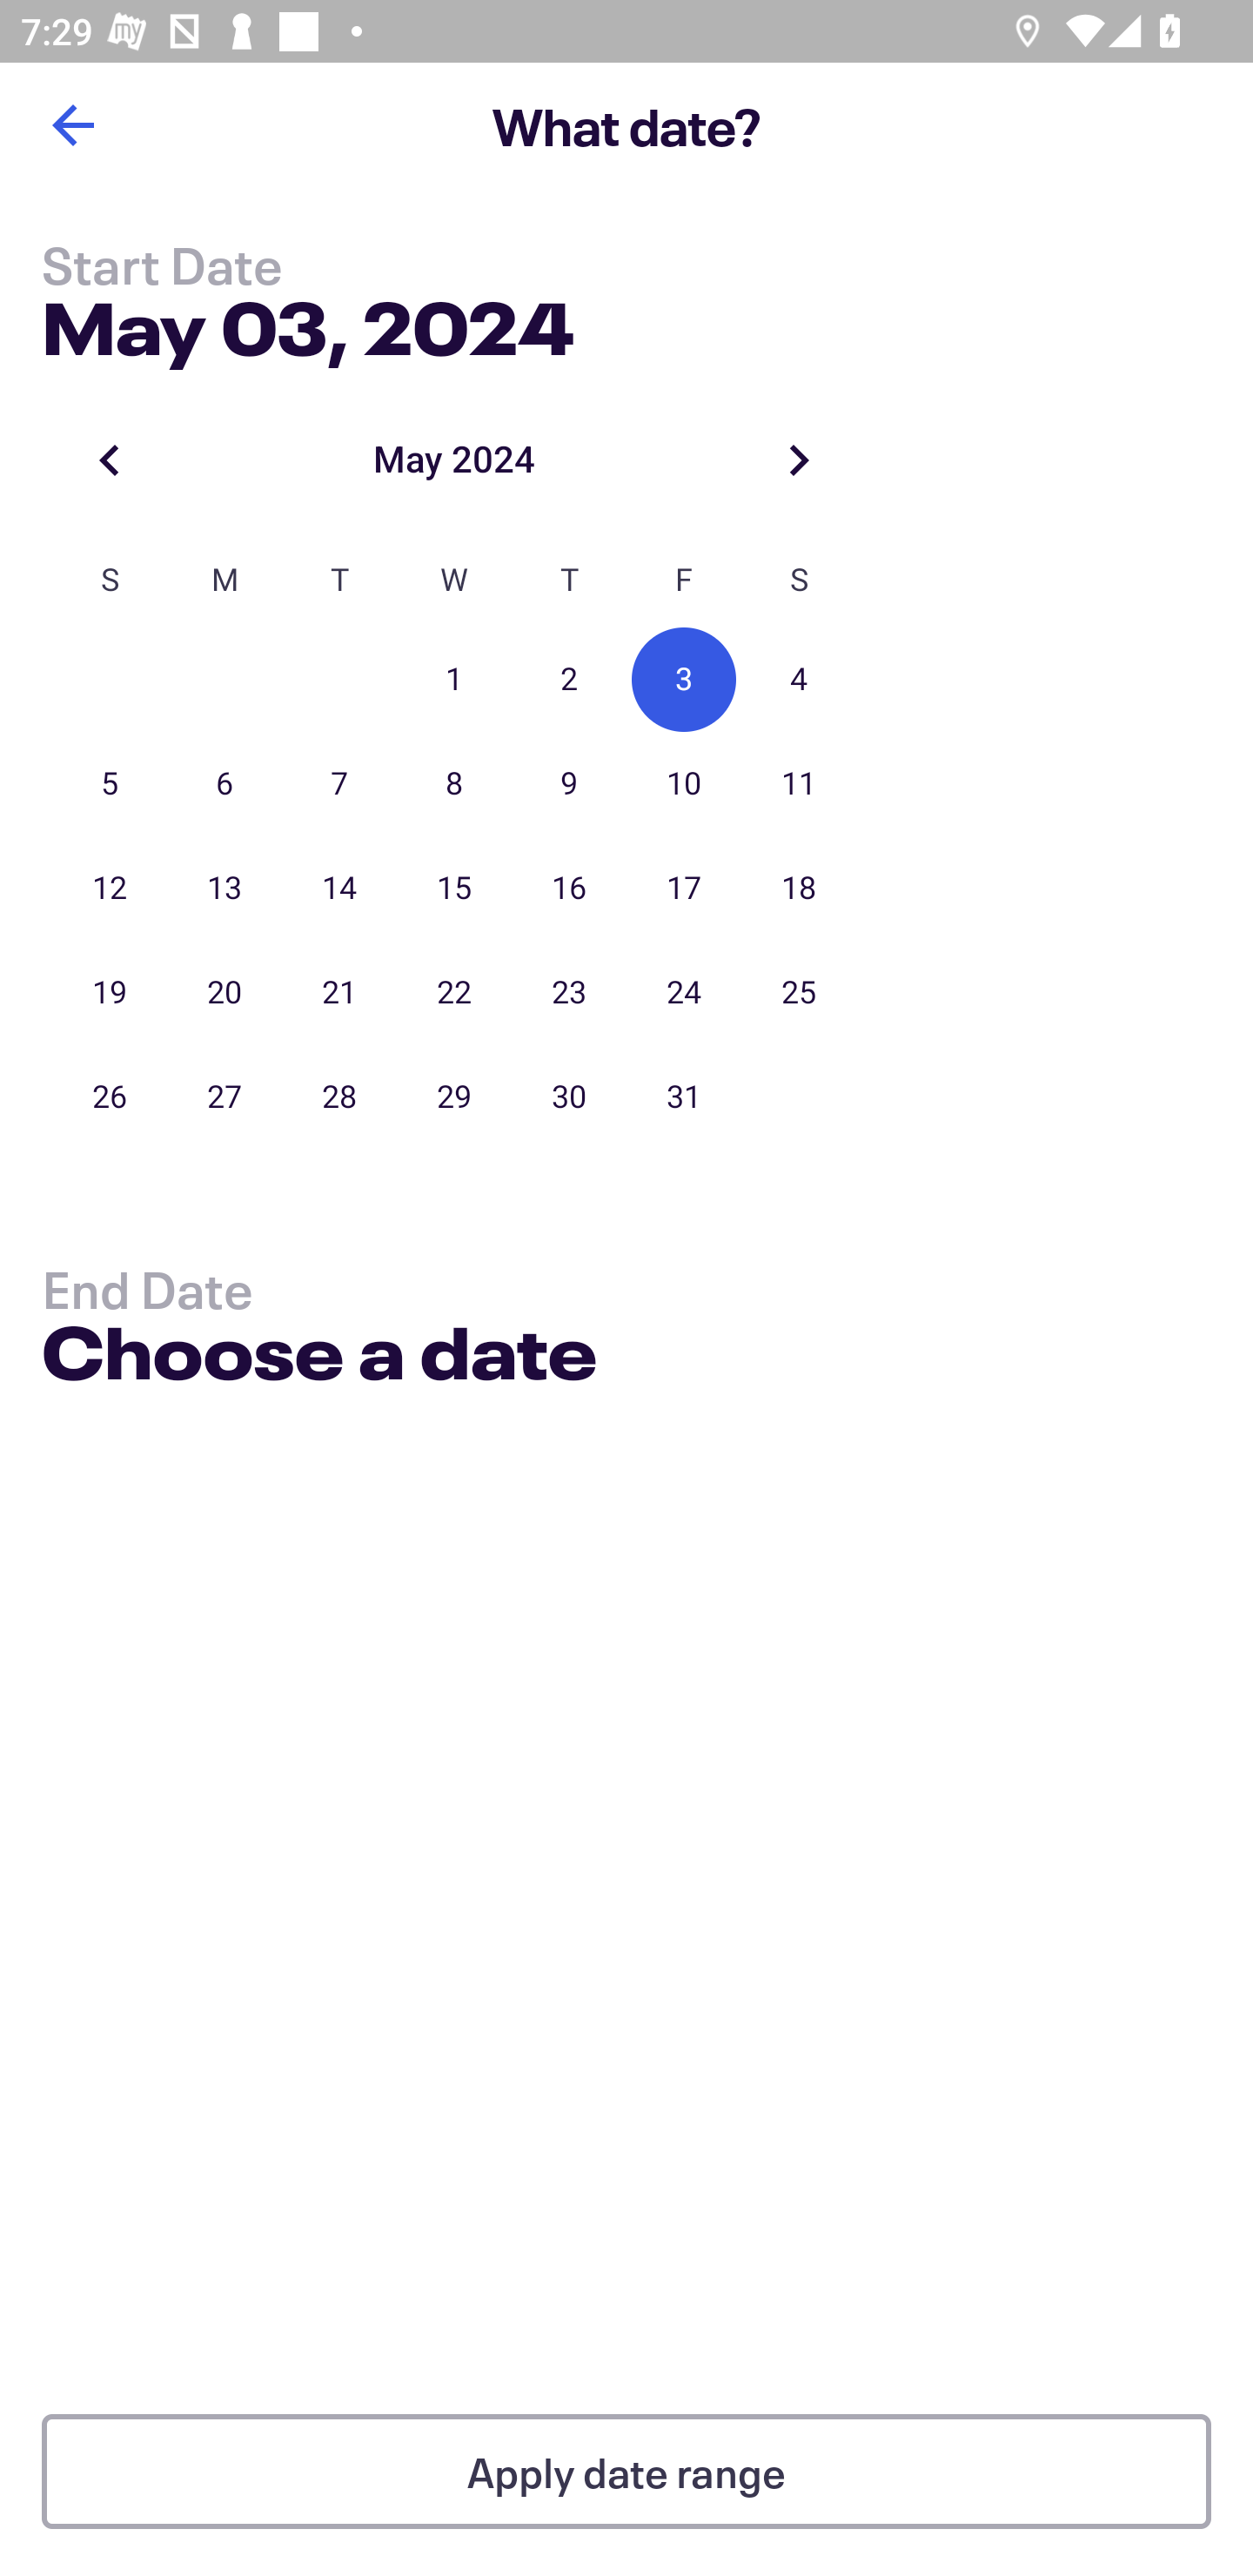 The width and height of the screenshot is (1253, 2576). What do you see at coordinates (110, 992) in the screenshot?
I see `19 19 May 2024` at bounding box center [110, 992].